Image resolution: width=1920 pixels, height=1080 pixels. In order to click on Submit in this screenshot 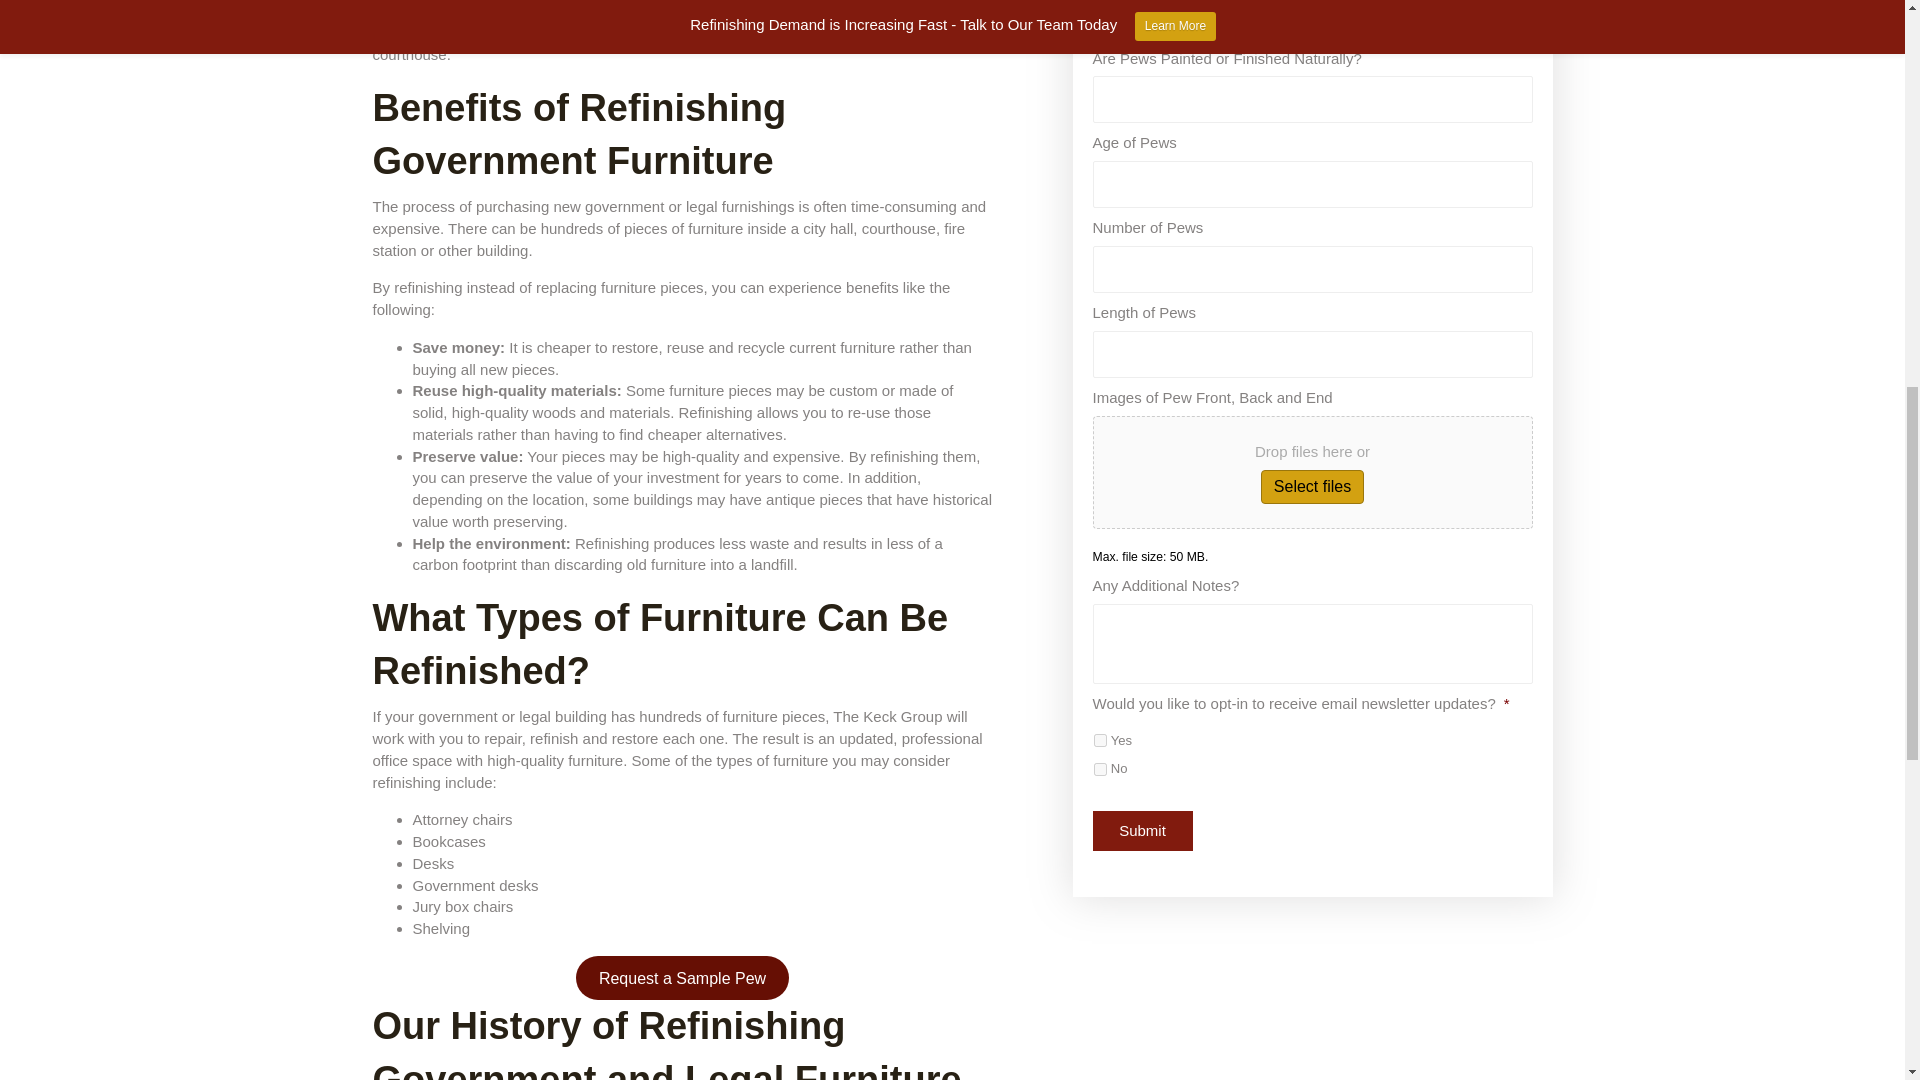, I will do `click(1142, 831)`.